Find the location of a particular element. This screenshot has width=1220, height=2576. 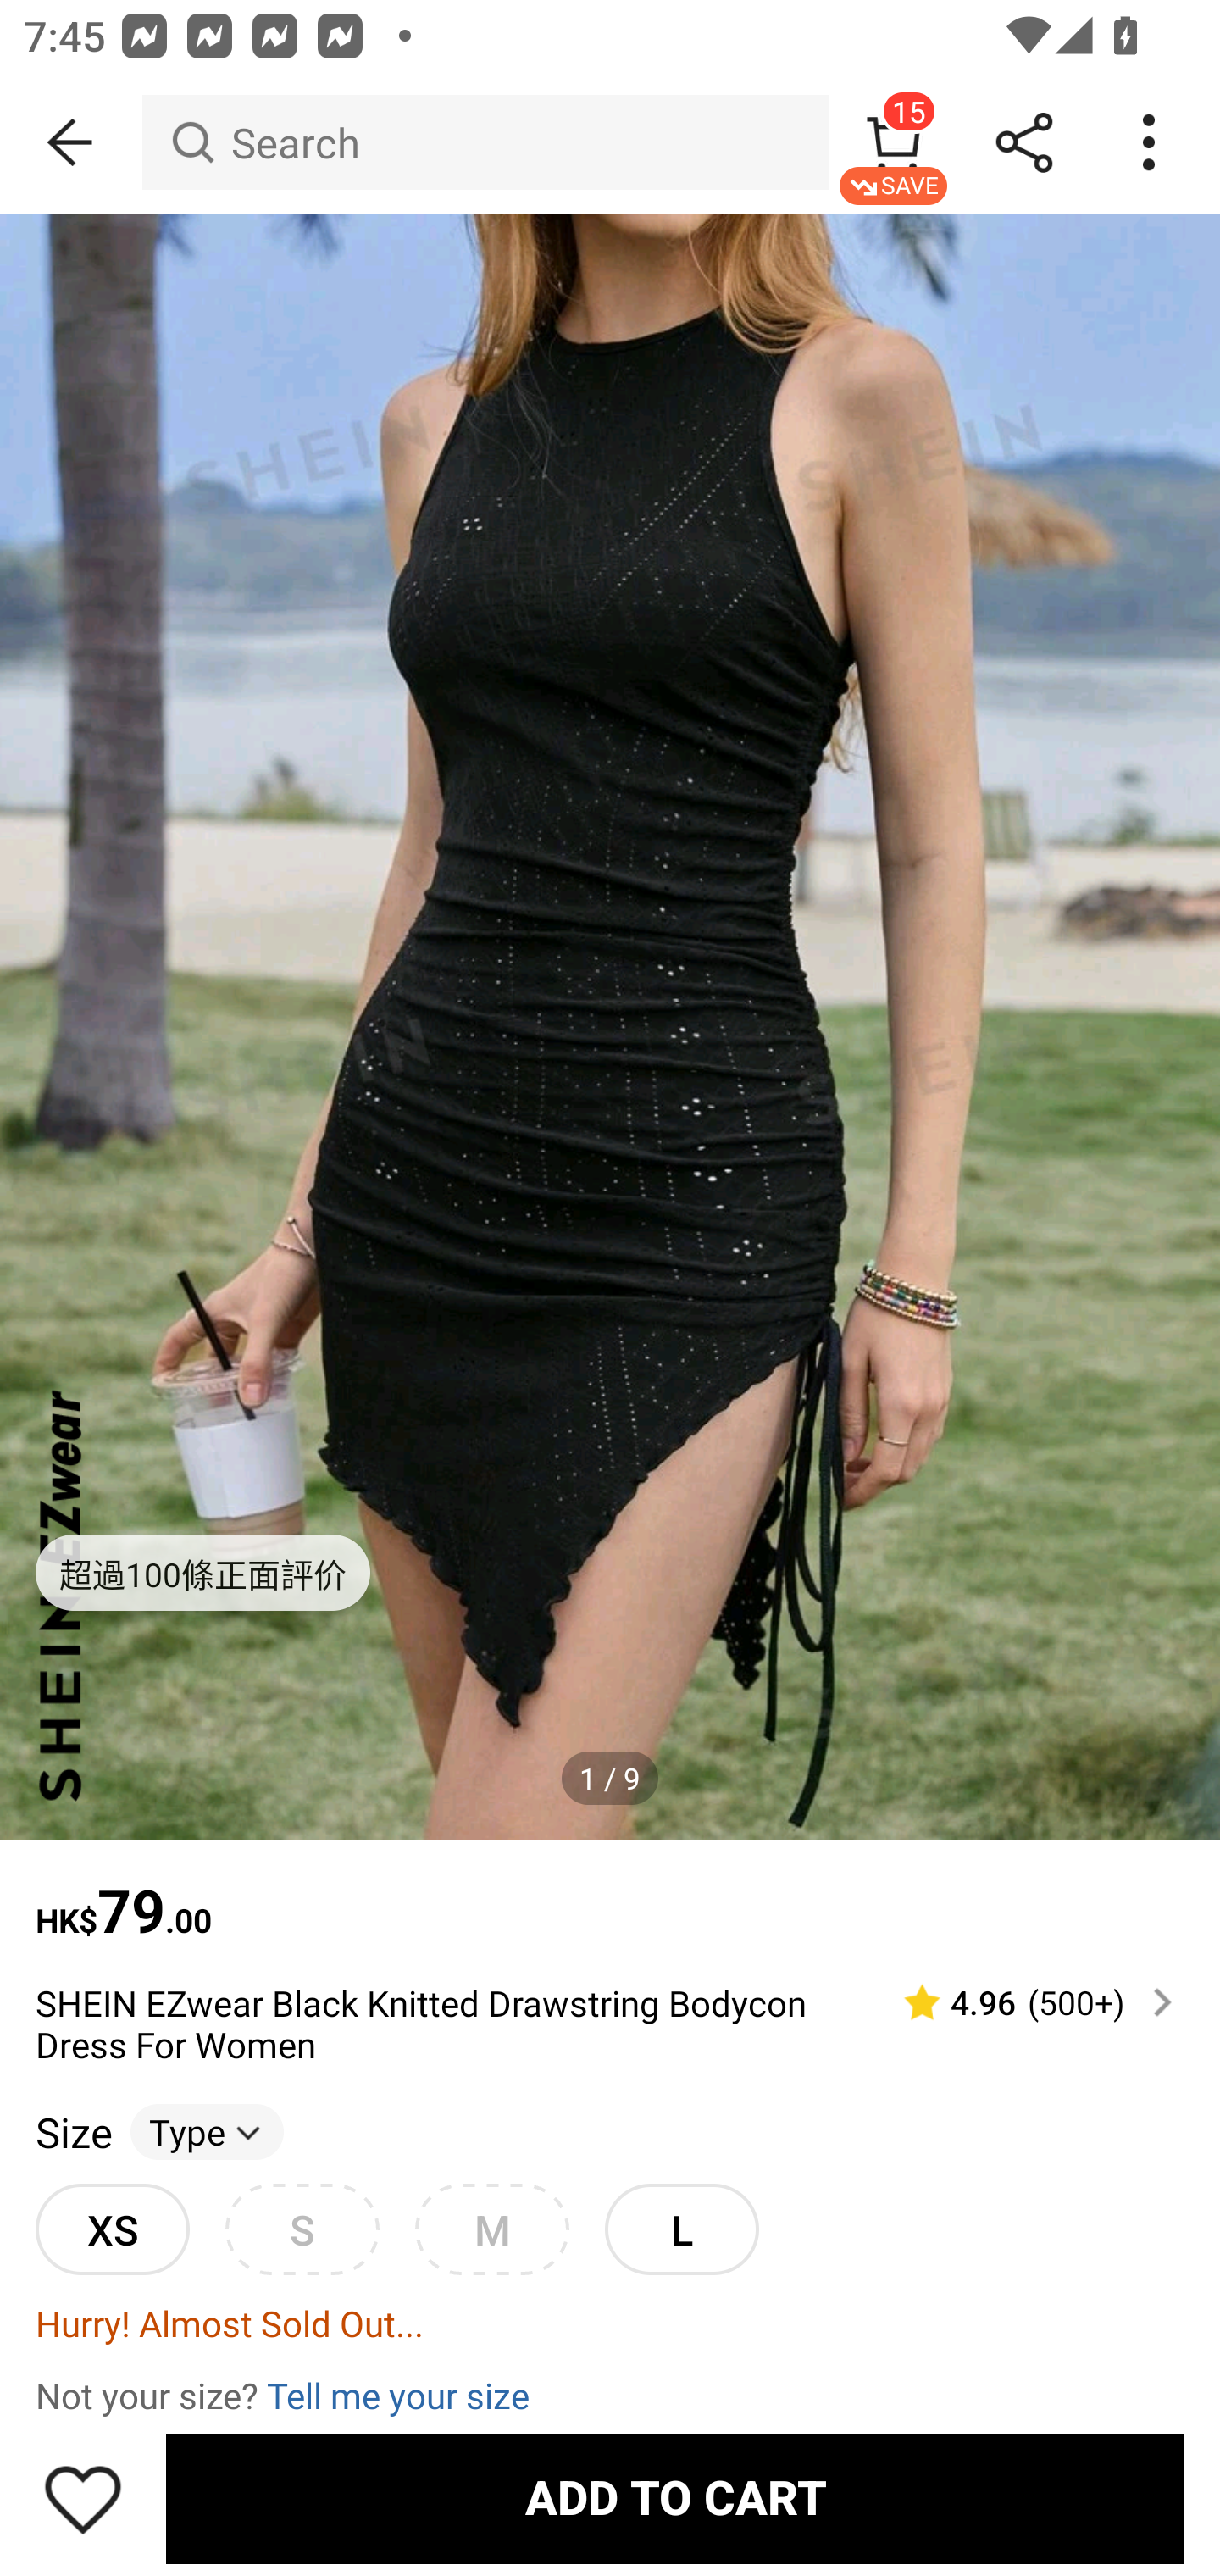

15 SAVE is located at coordinates (893, 142).